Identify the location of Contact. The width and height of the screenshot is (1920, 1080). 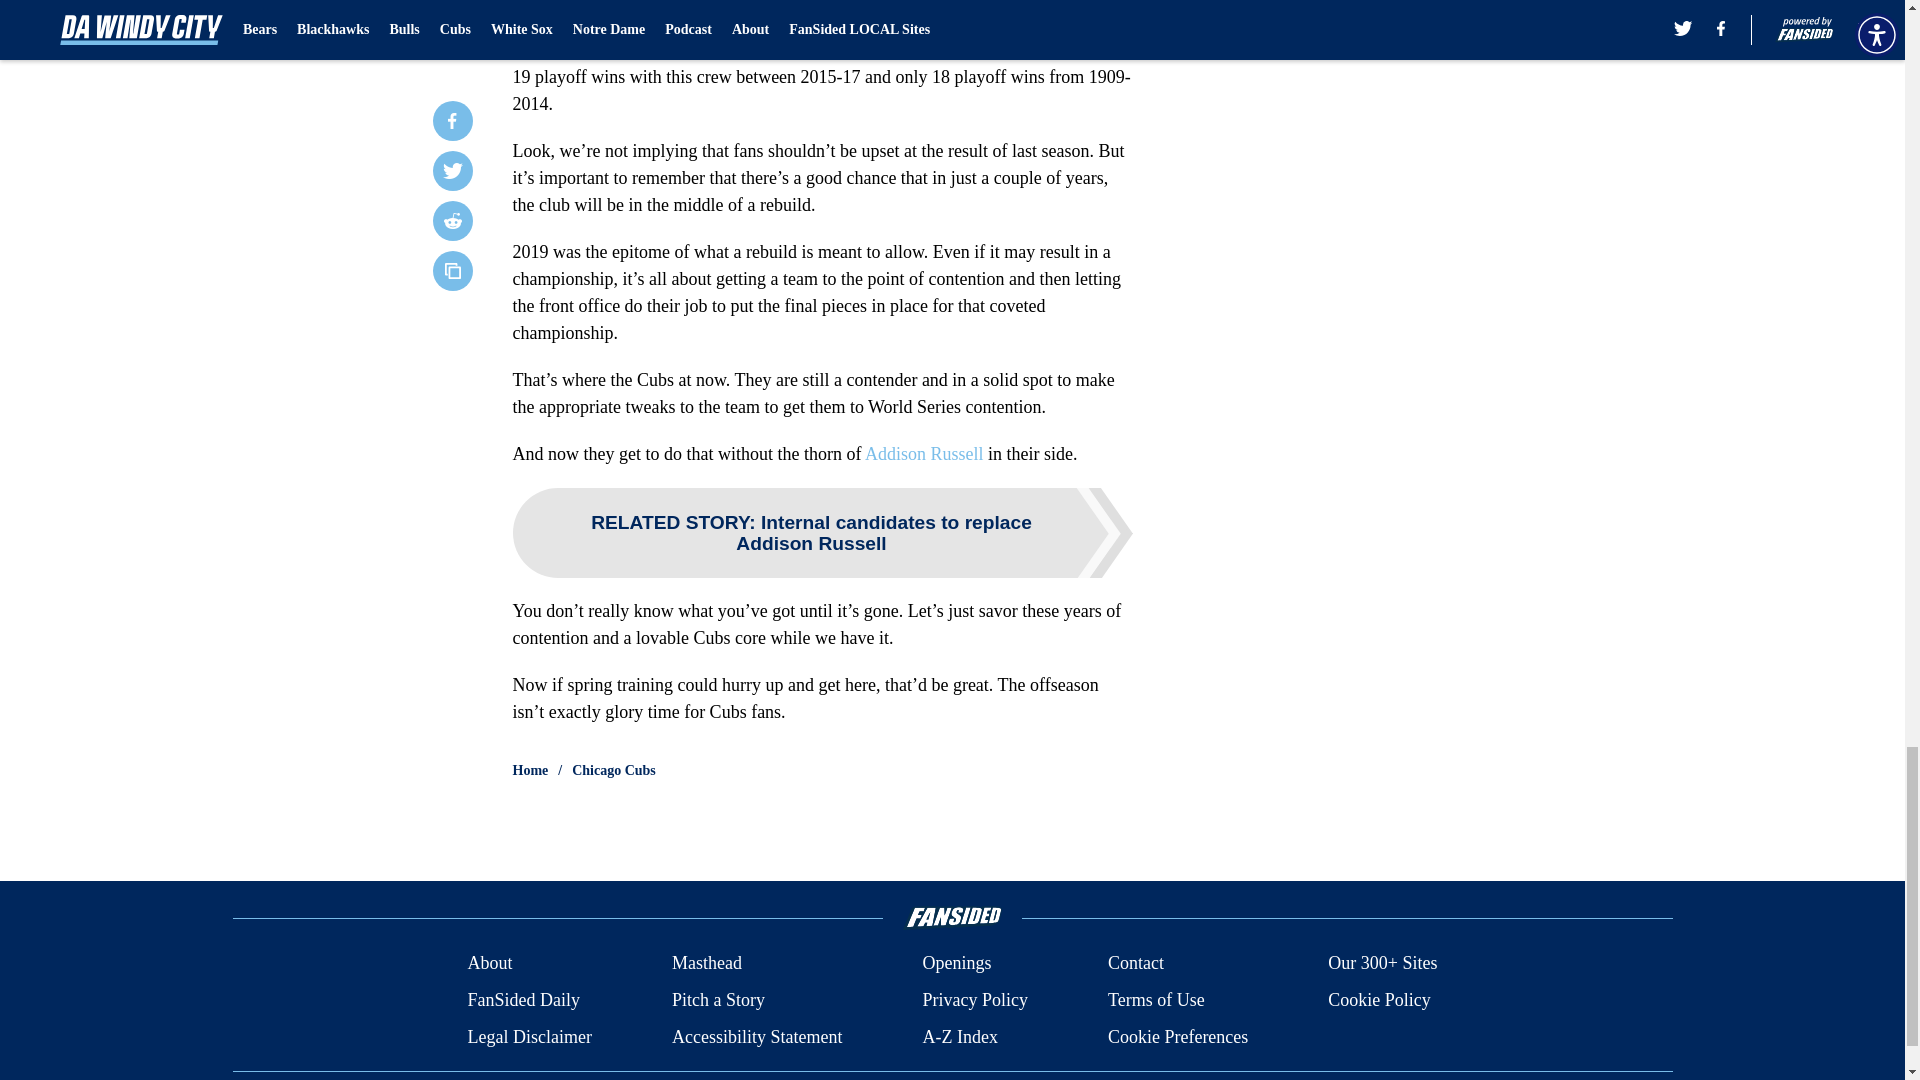
(1135, 964).